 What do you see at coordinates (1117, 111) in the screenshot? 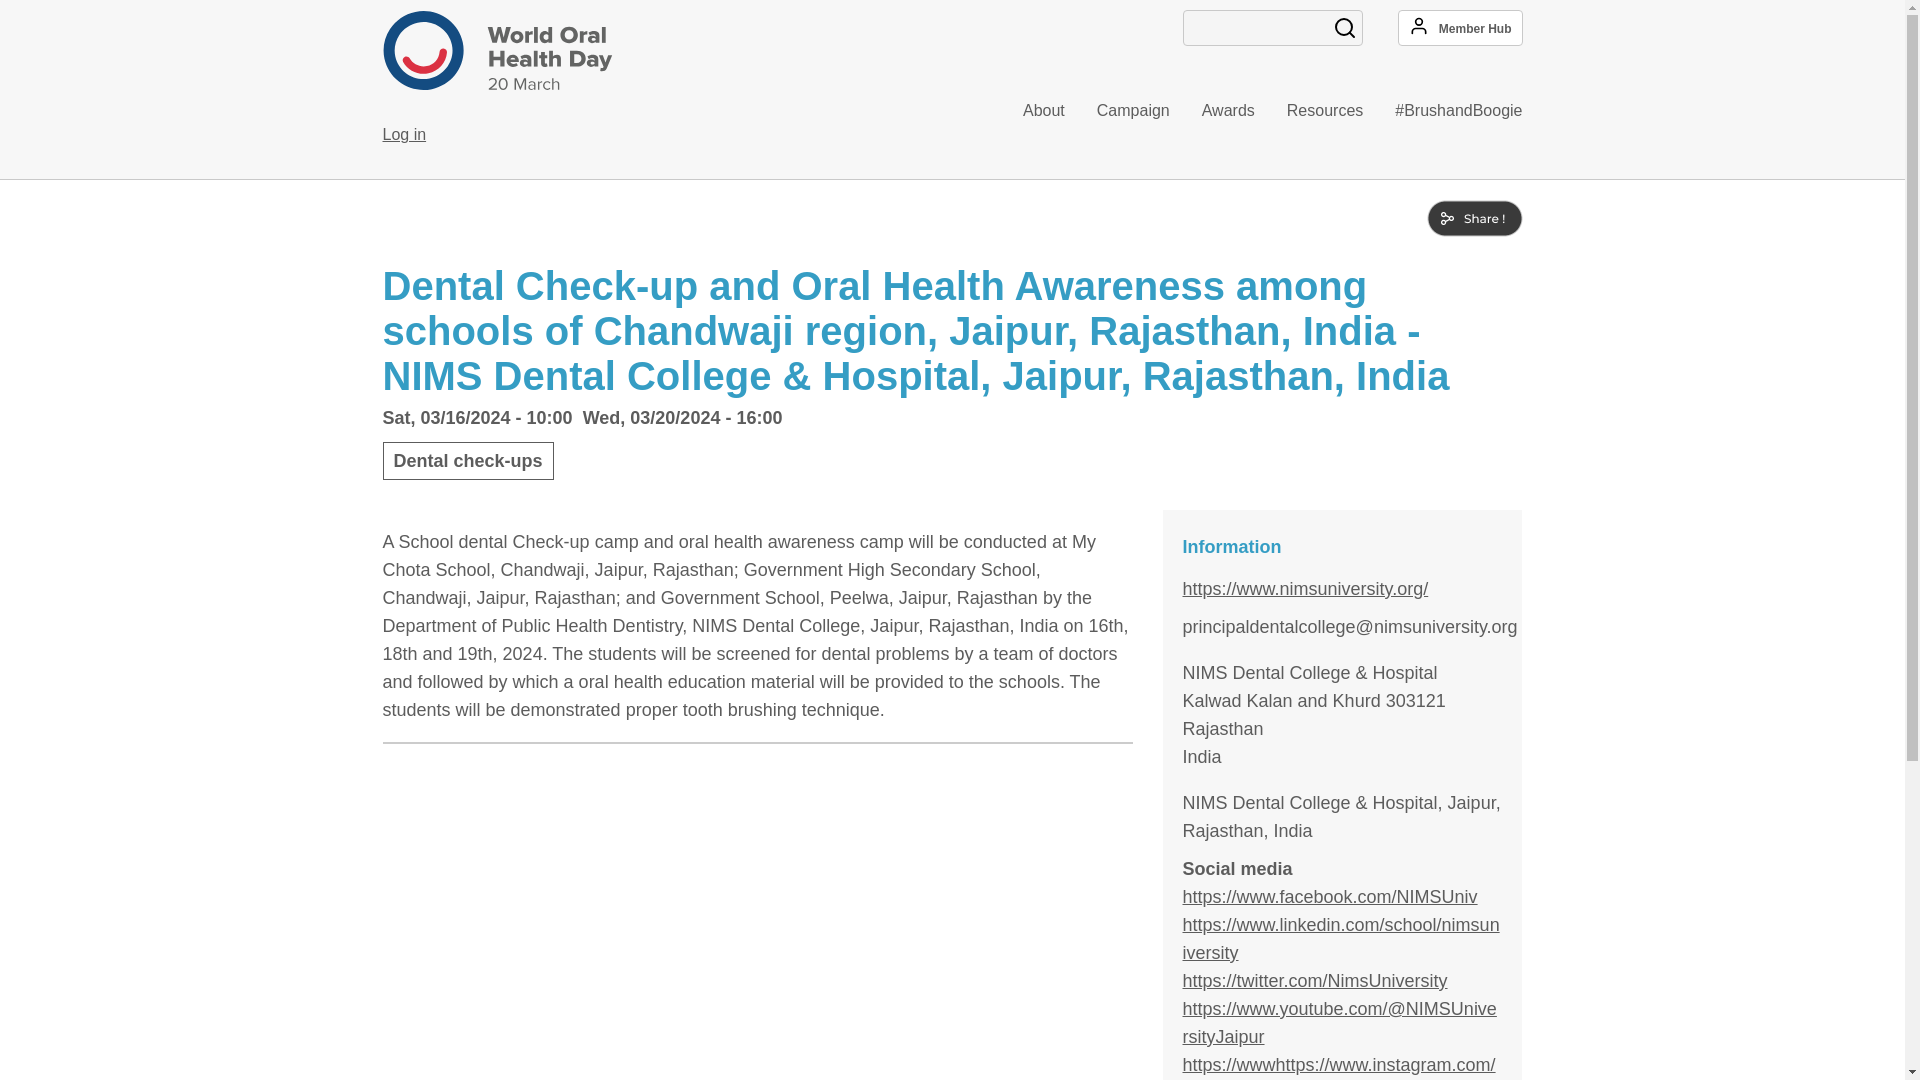
I see `Campaign` at bounding box center [1117, 111].